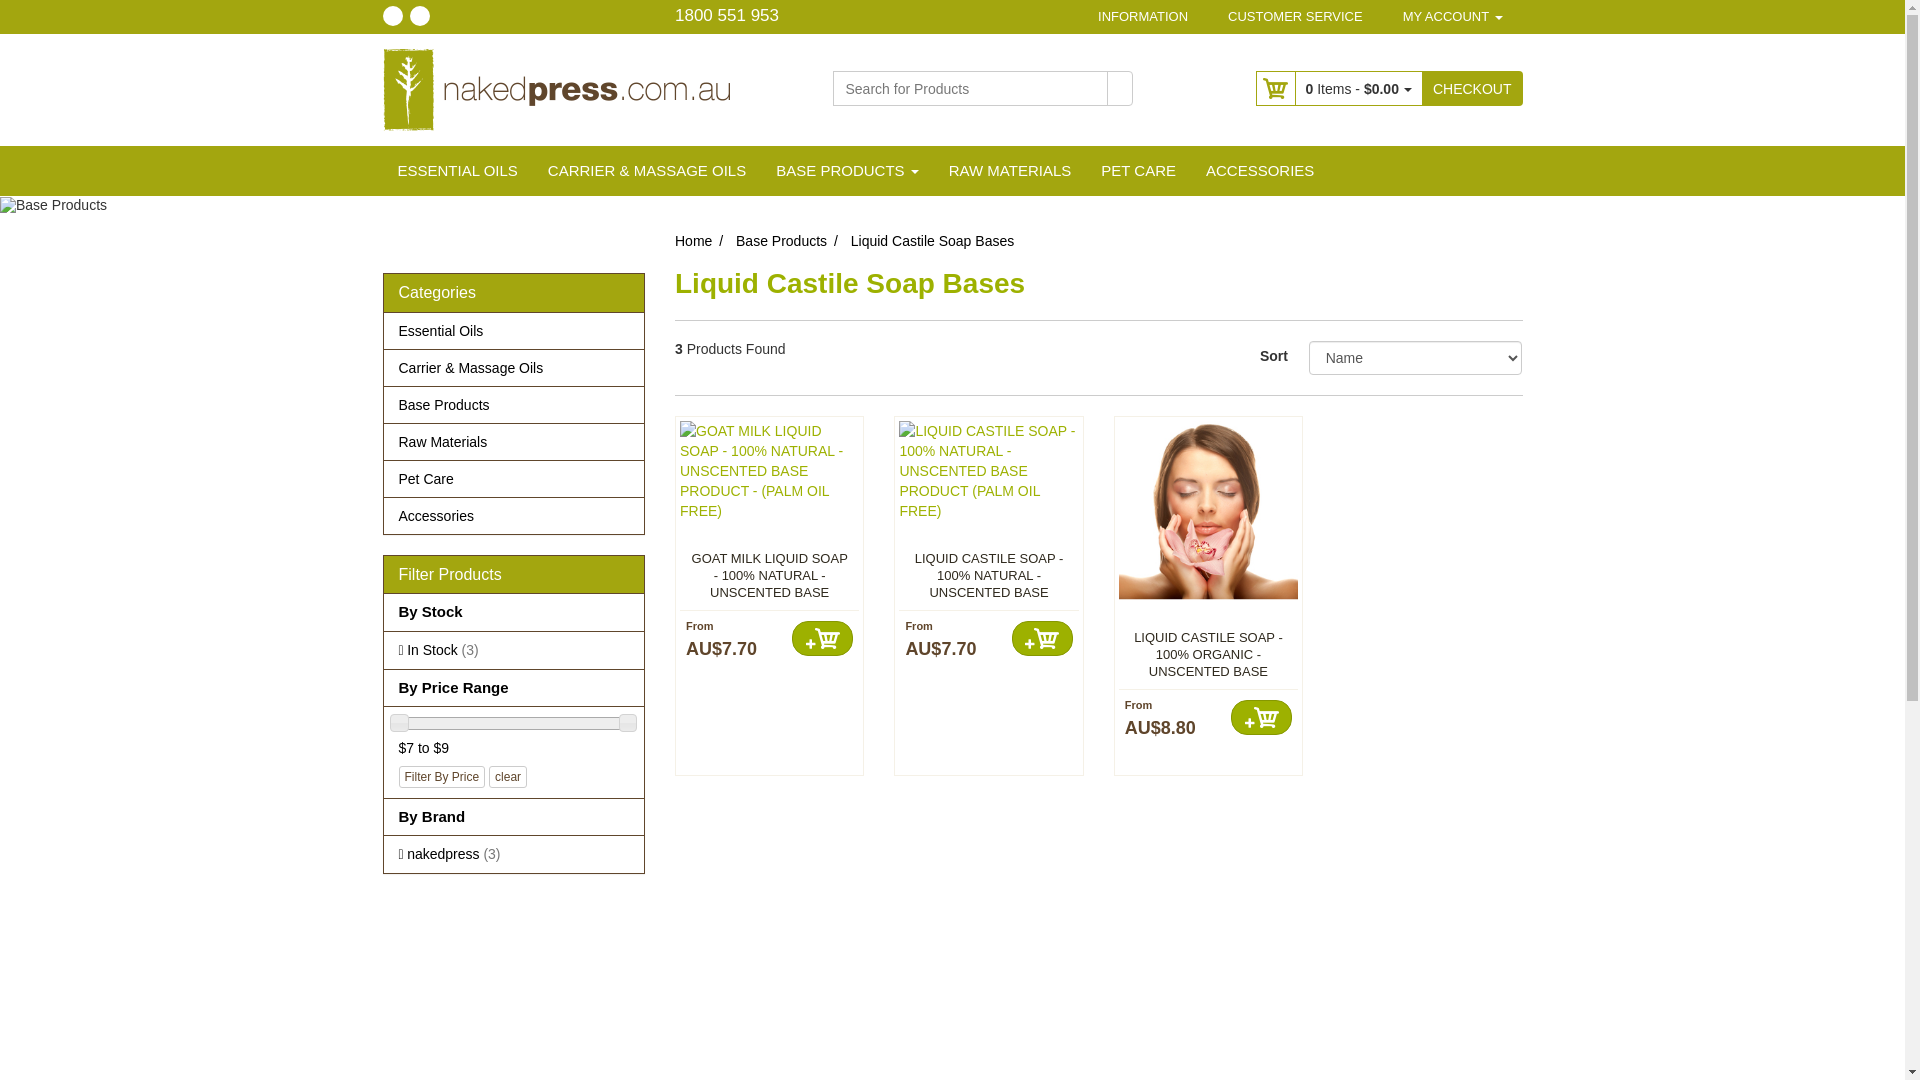 The image size is (1920, 1080). Describe the element at coordinates (514, 478) in the screenshot. I see `Pet Care` at that location.